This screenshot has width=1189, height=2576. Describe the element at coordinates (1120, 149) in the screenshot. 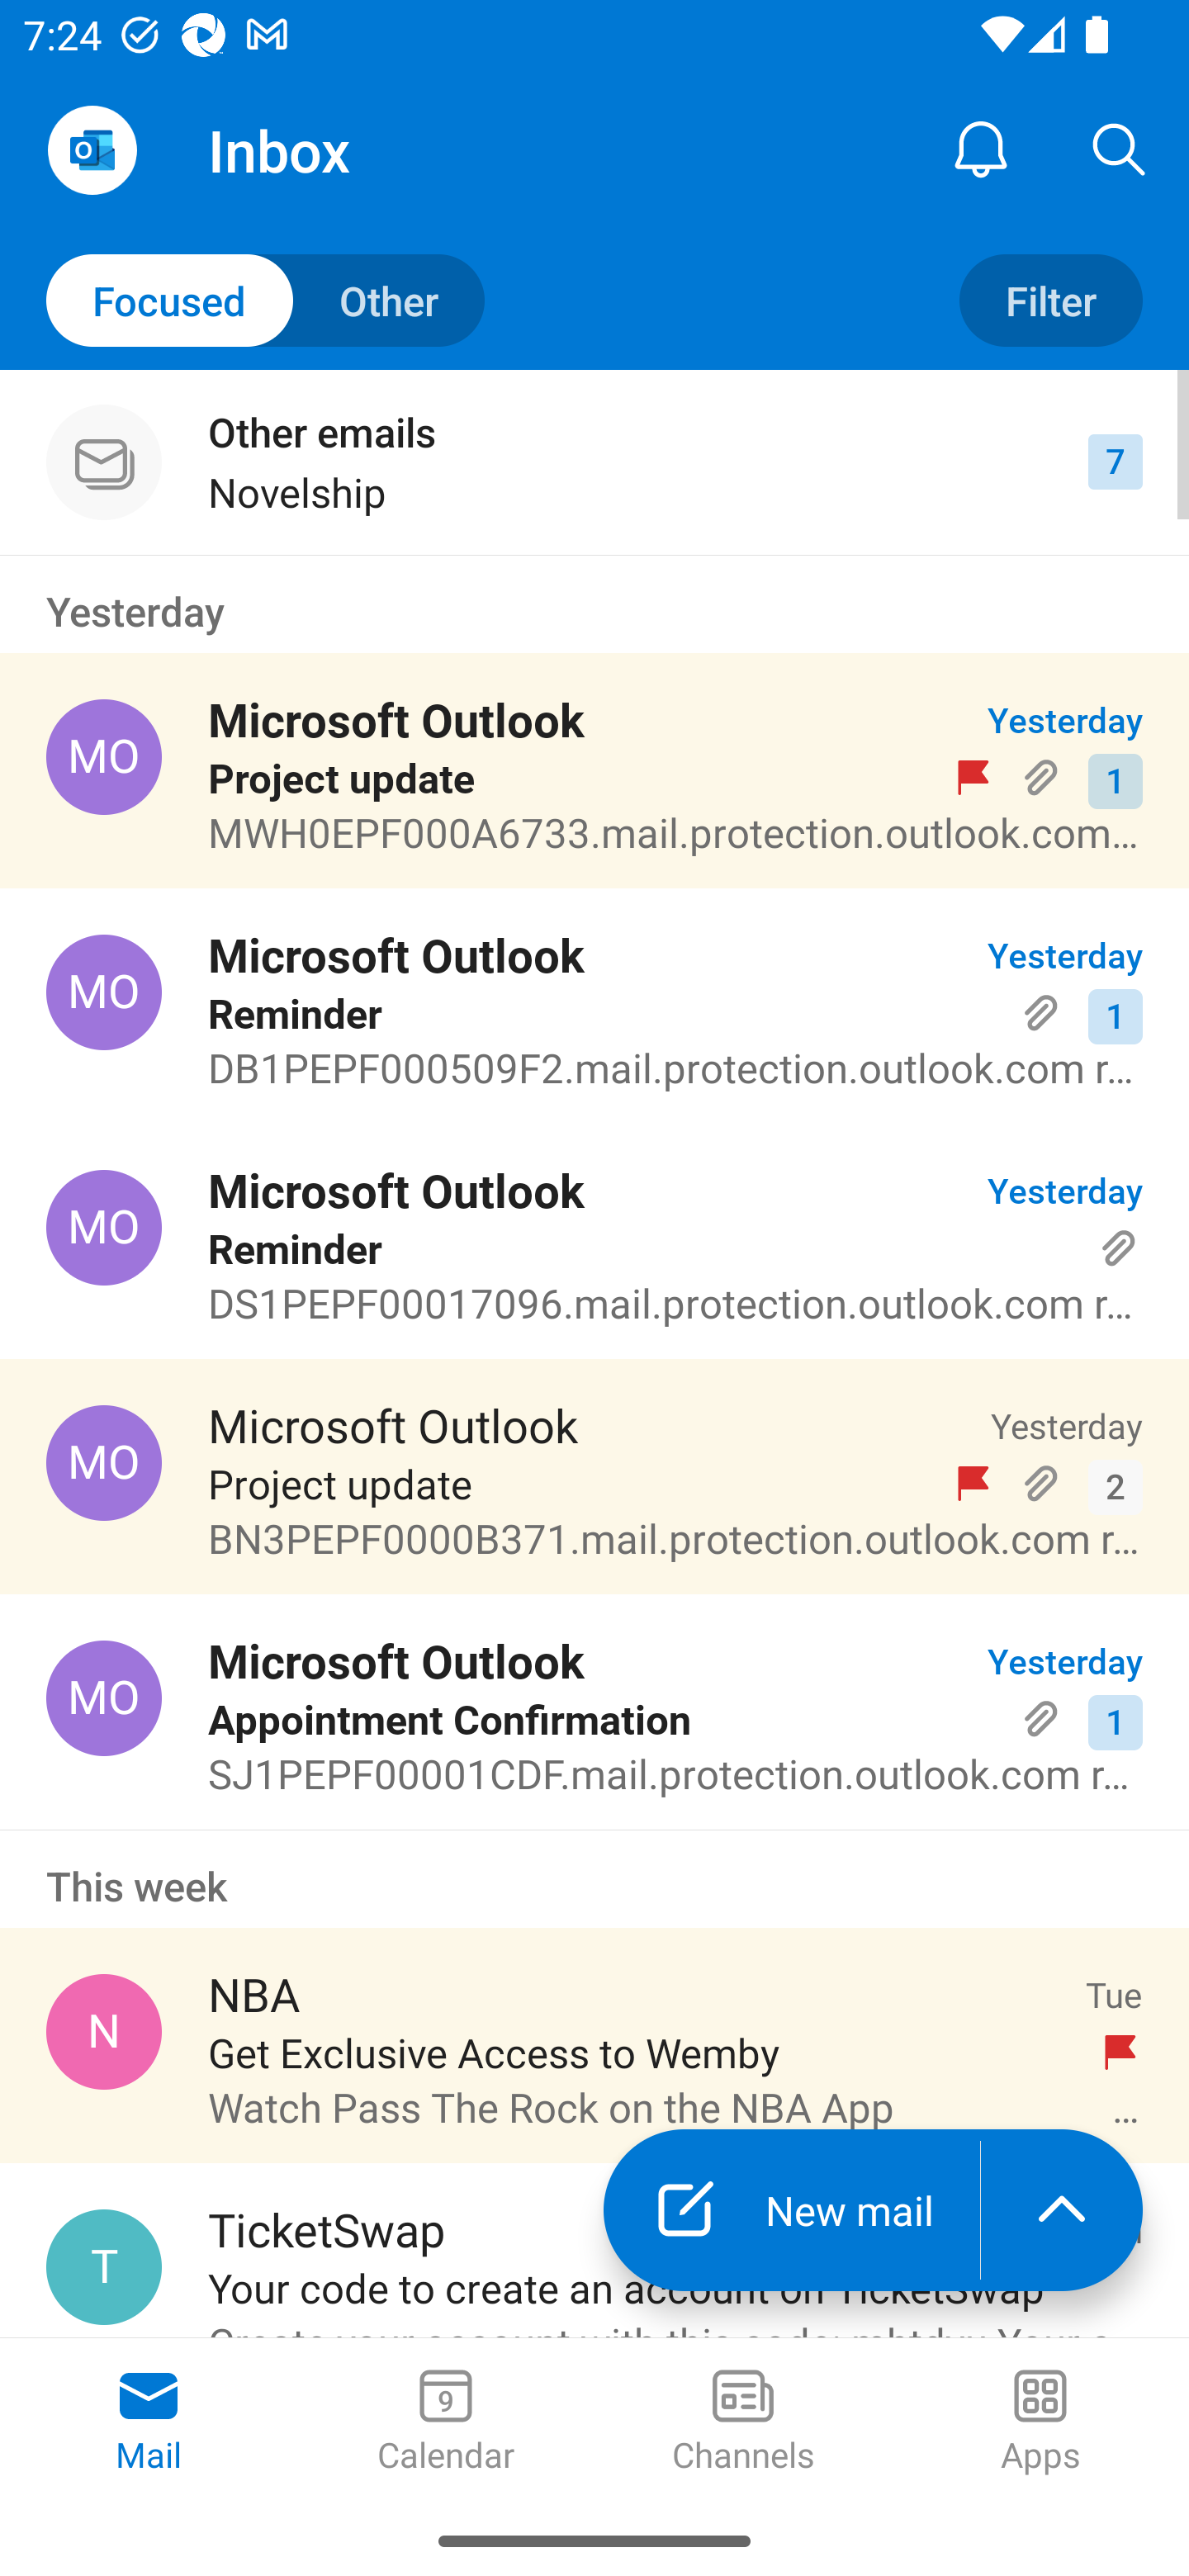

I see `Search, , ` at that location.